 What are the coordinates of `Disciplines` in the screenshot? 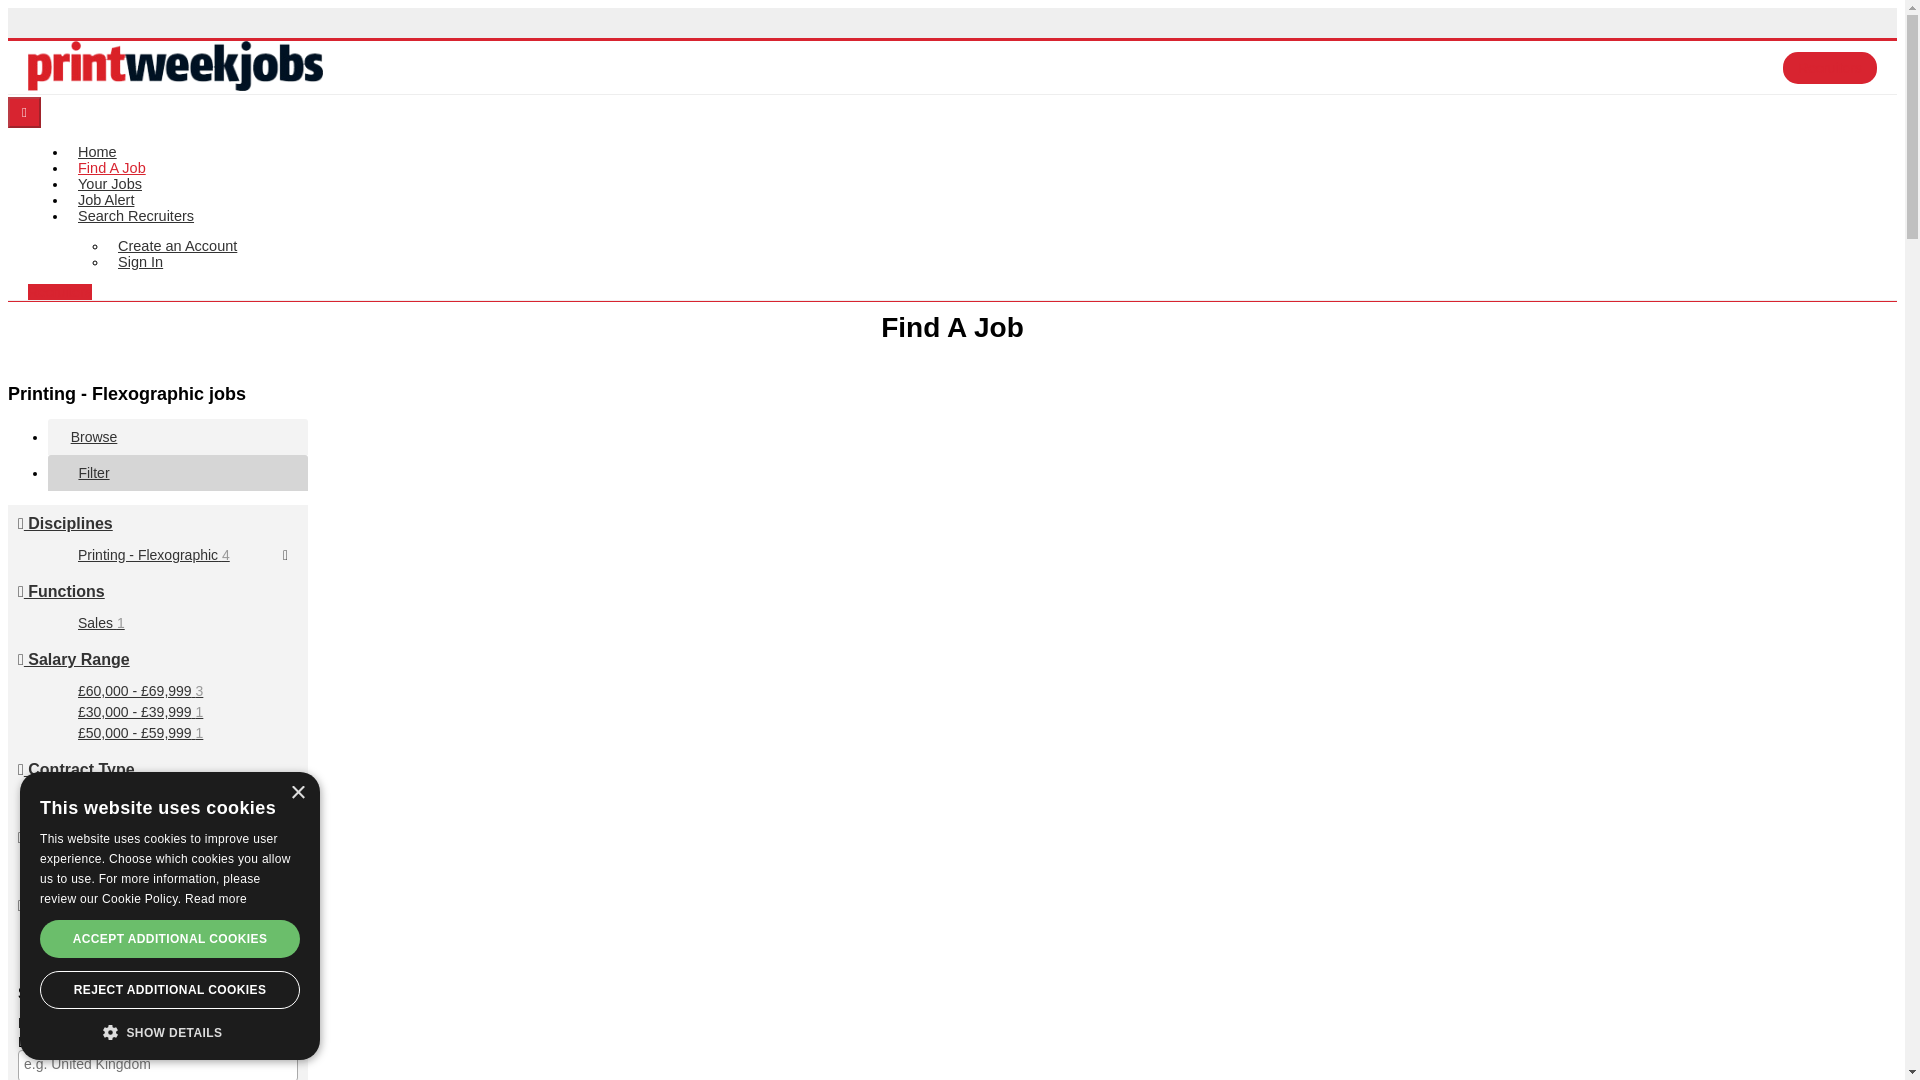 It's located at (65, 524).